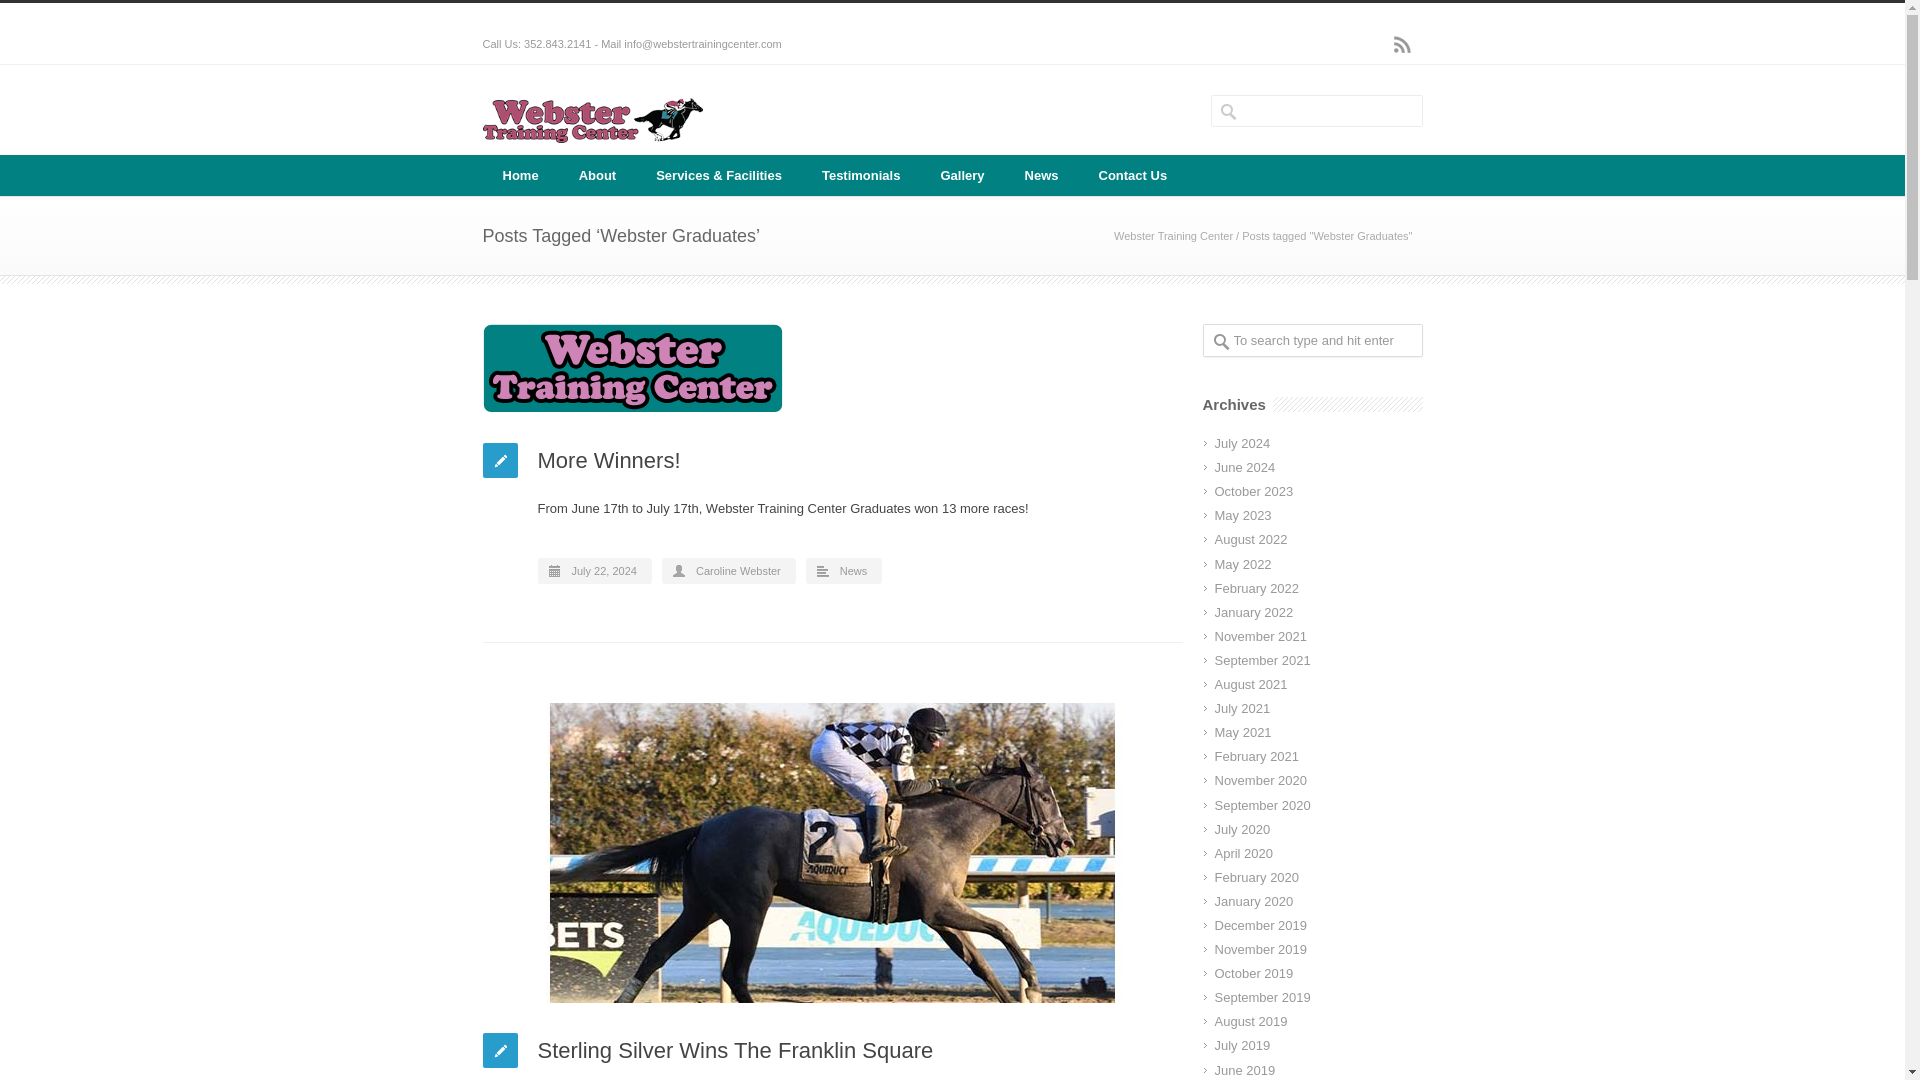  I want to click on Home, so click(520, 175).